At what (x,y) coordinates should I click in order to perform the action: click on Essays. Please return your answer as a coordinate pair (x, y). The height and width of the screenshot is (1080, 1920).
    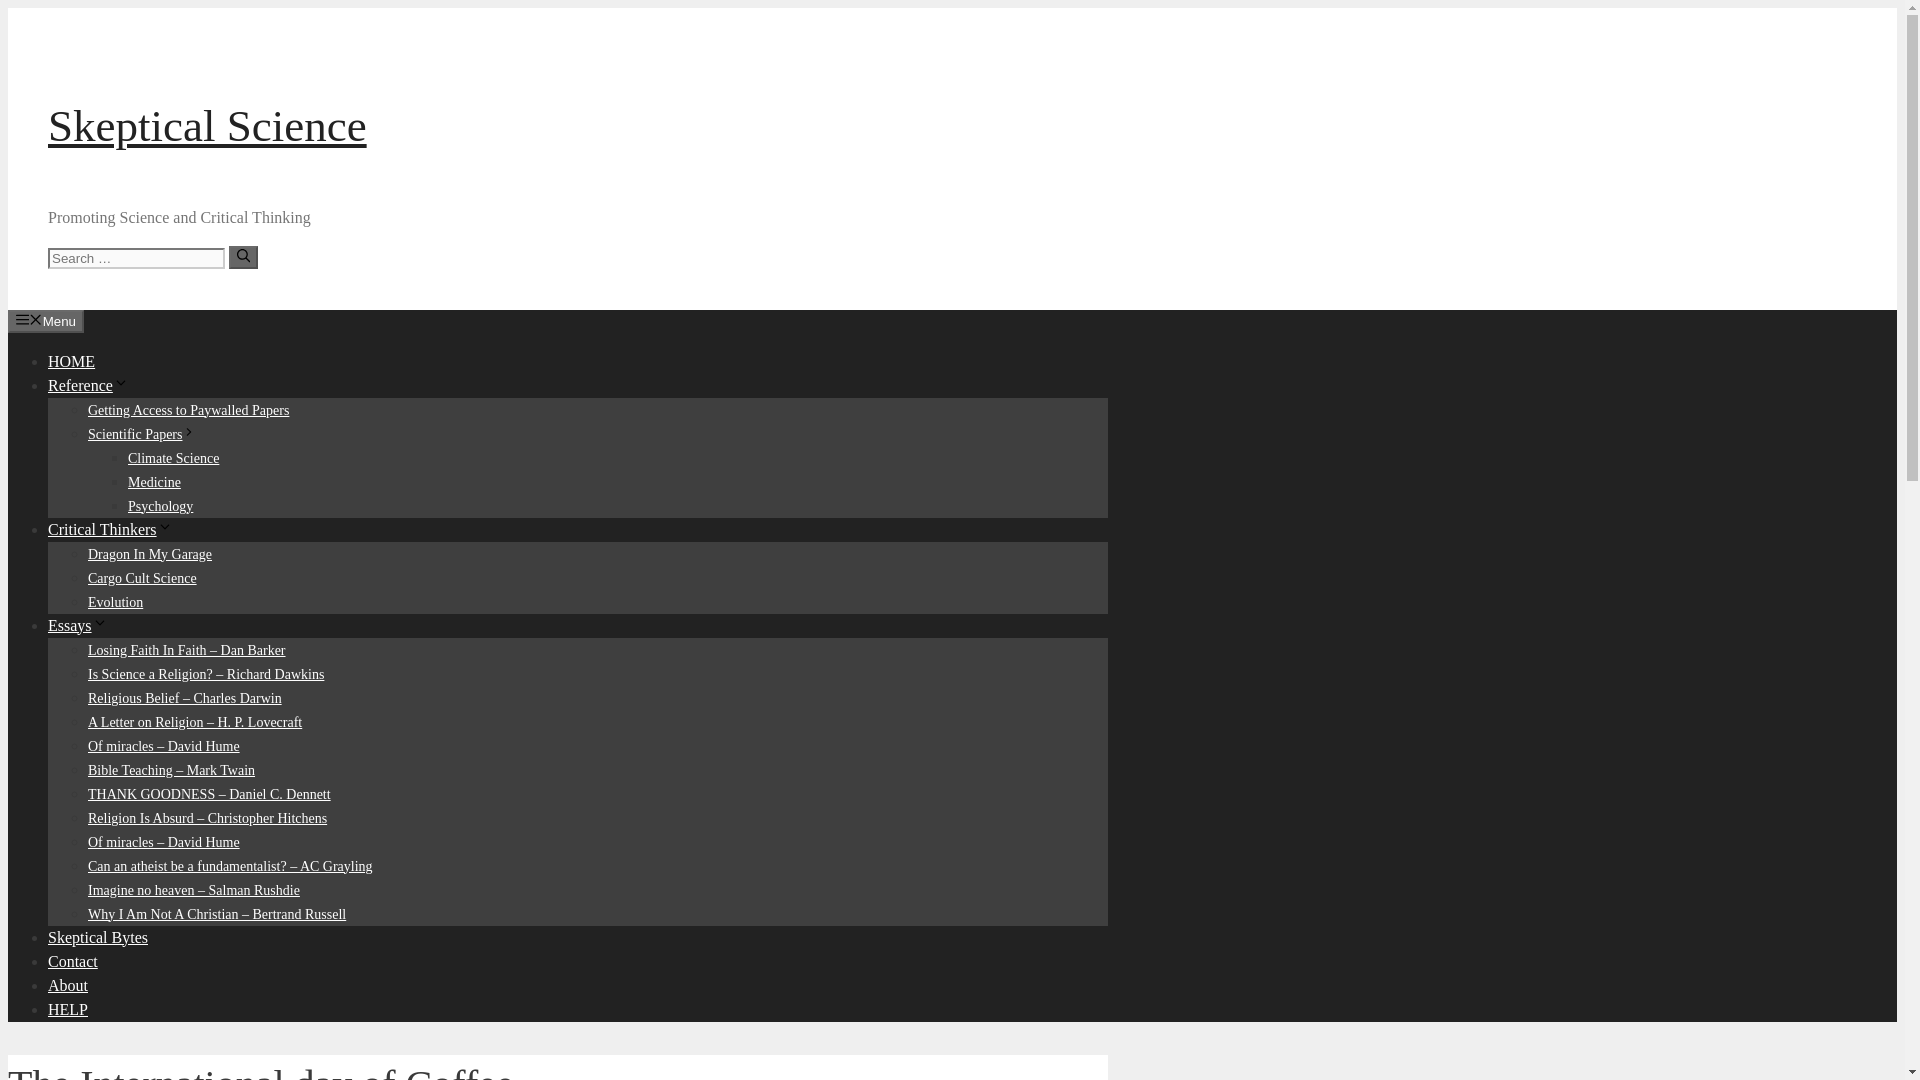
    Looking at the image, I should click on (78, 624).